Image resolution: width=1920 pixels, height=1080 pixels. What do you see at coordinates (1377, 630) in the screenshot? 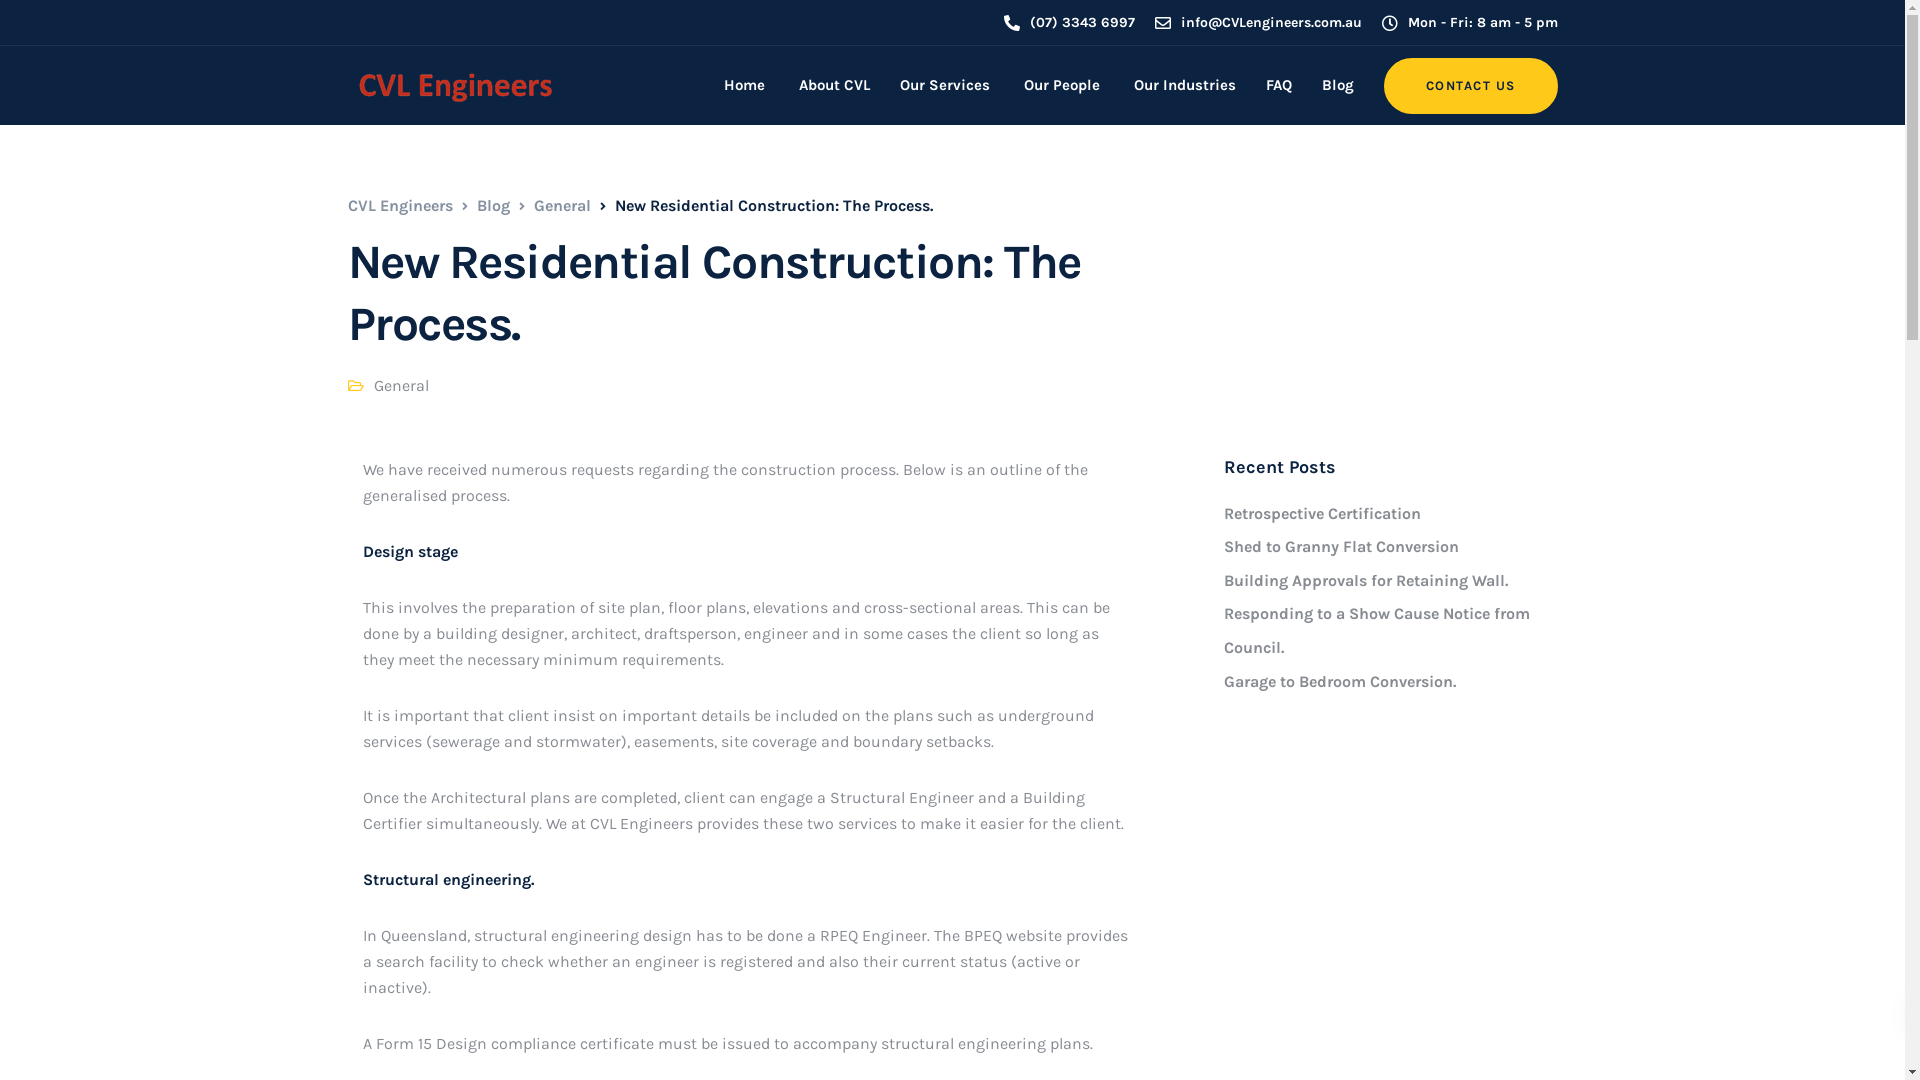
I see `Responding to a Show Cause Notice from Council.` at bounding box center [1377, 630].